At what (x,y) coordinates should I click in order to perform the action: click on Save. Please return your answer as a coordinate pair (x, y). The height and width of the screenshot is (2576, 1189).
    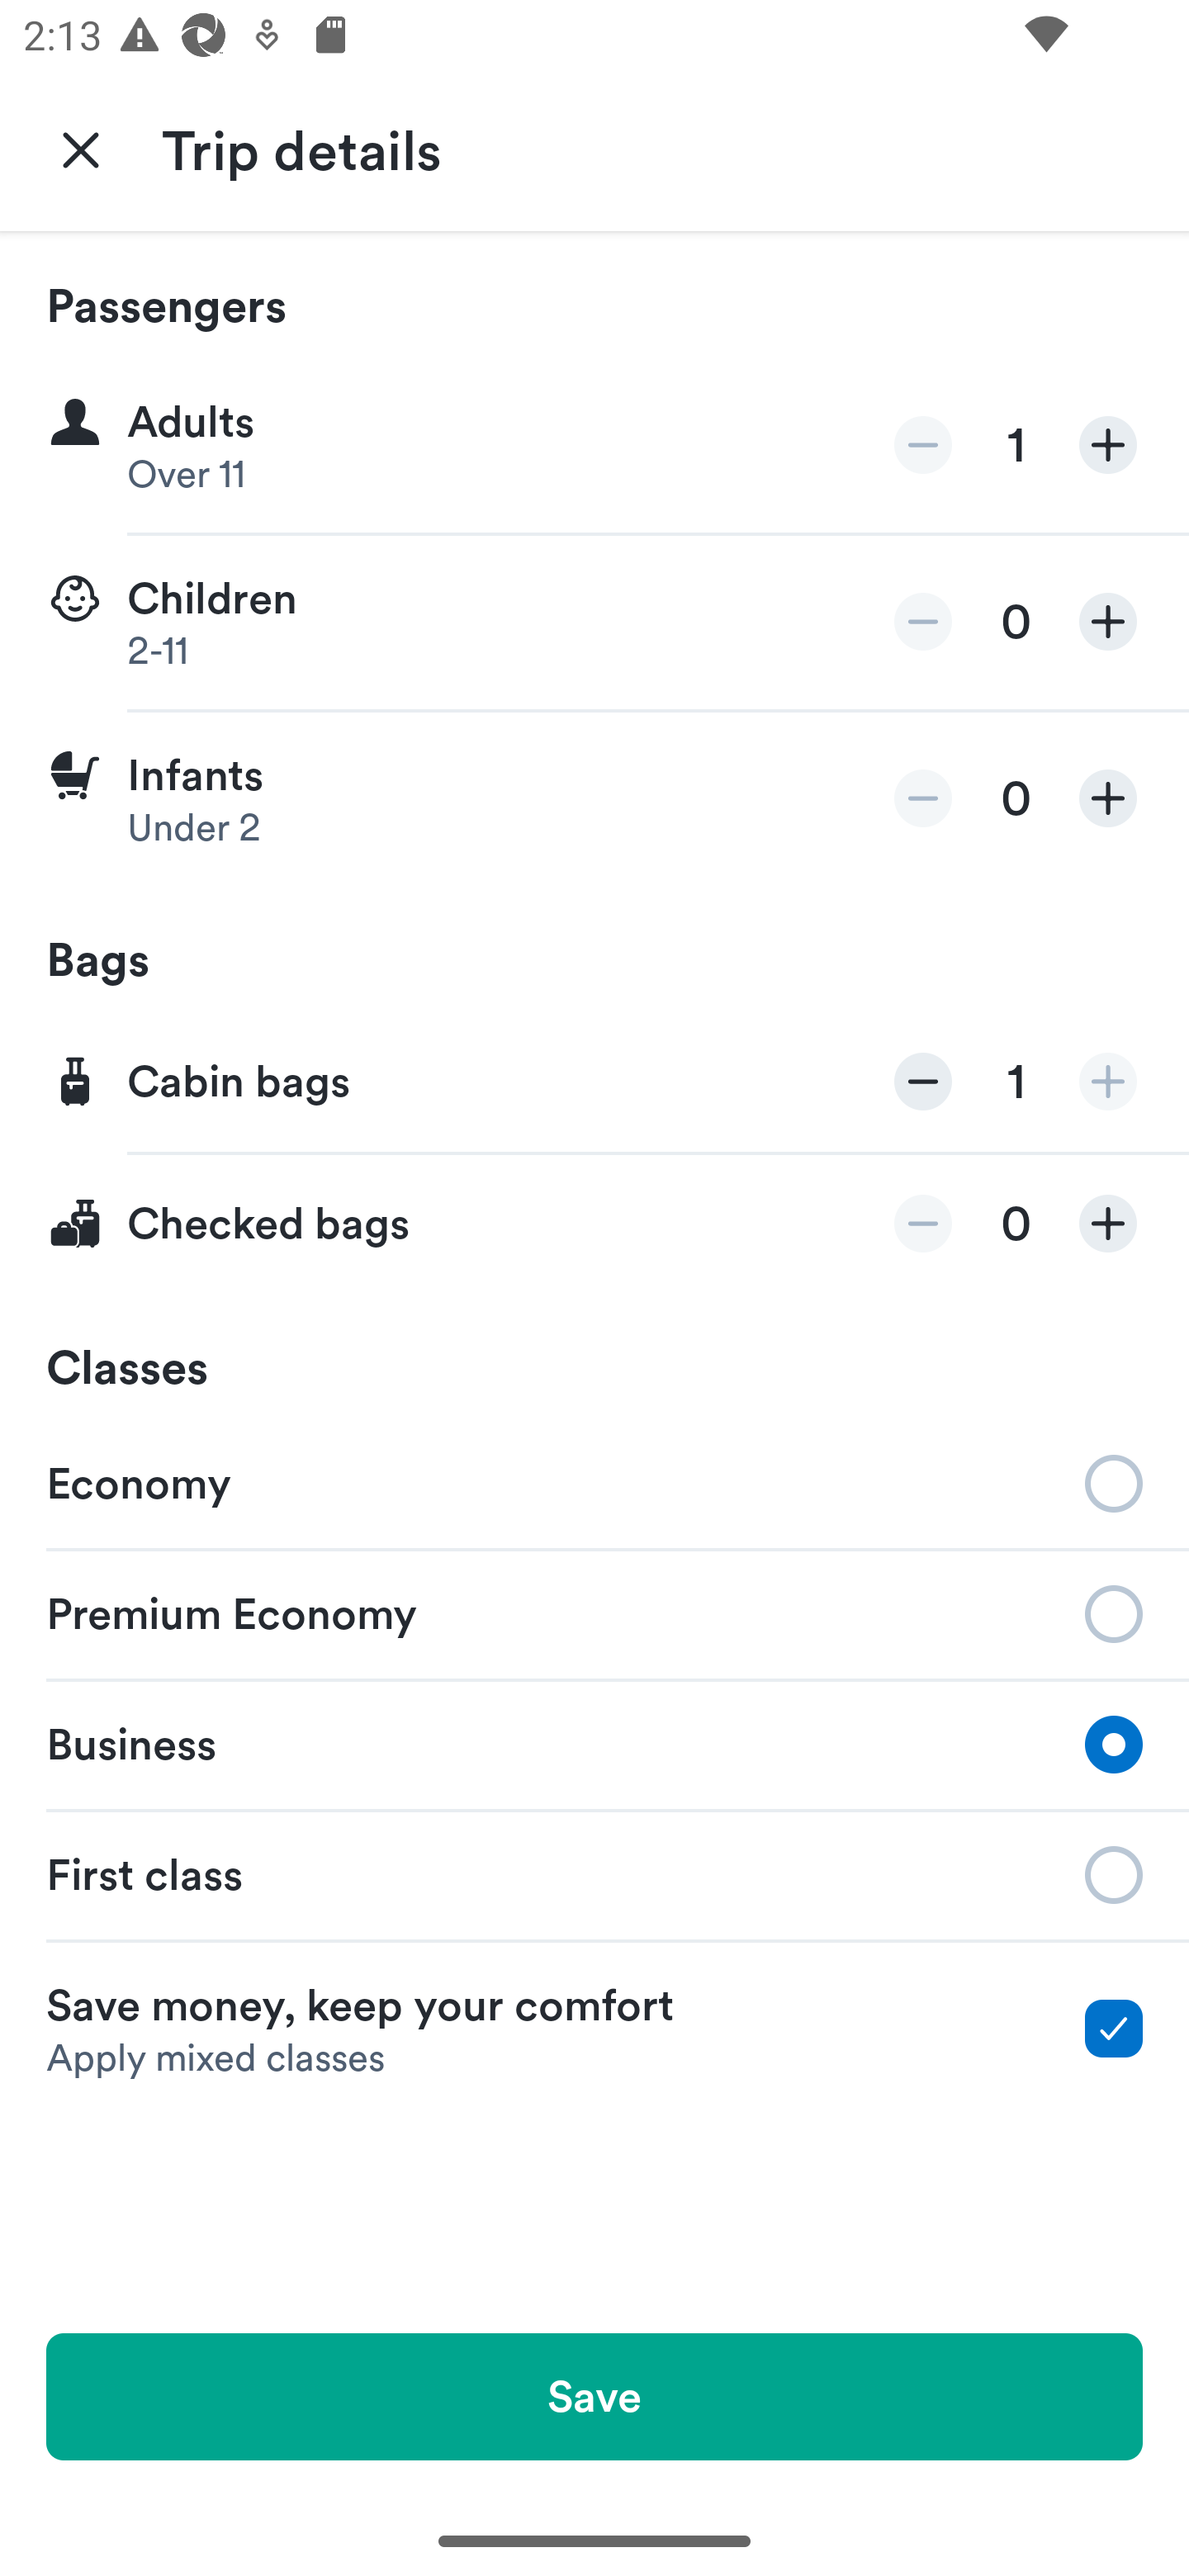
    Looking at the image, I should click on (594, 2396).